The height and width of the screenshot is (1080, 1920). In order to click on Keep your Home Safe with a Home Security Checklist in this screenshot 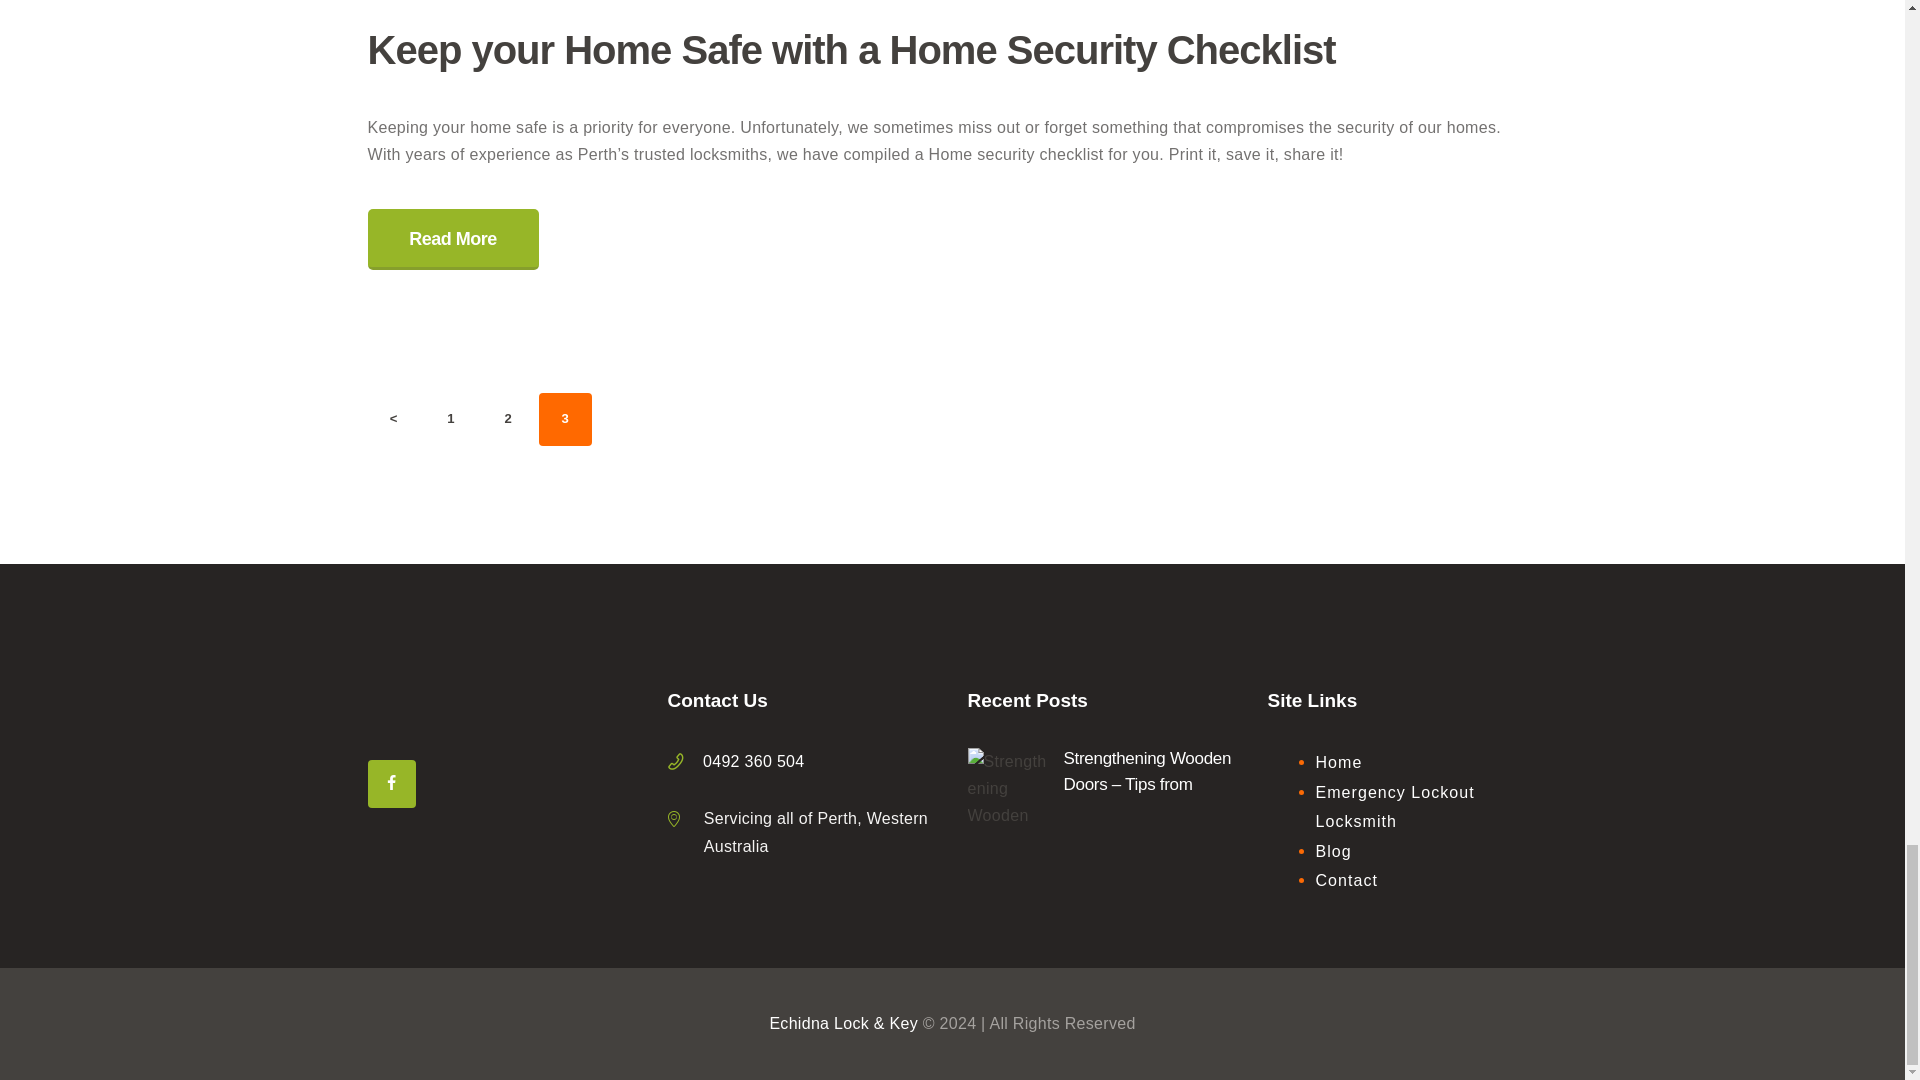, I will do `click(952, 49)`.